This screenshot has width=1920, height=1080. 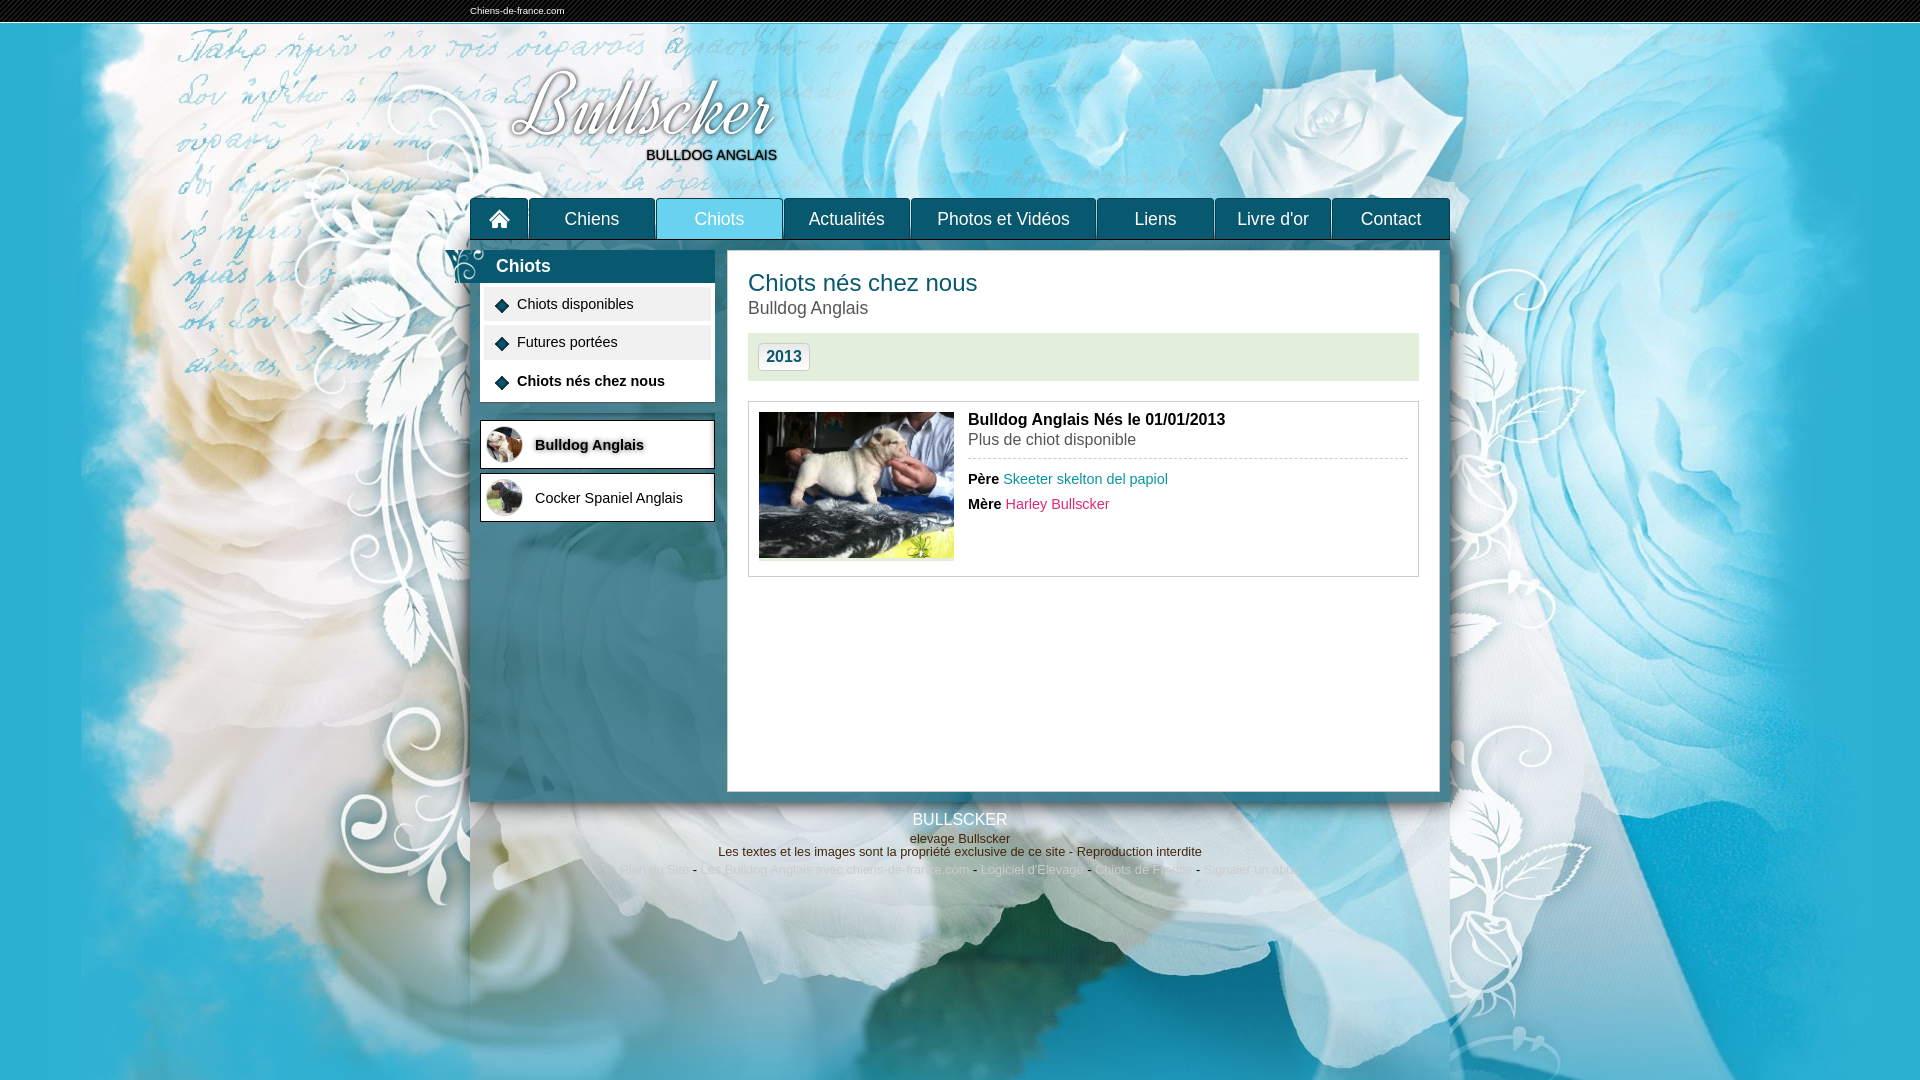 I want to click on Livre d'or, so click(x=1274, y=218).